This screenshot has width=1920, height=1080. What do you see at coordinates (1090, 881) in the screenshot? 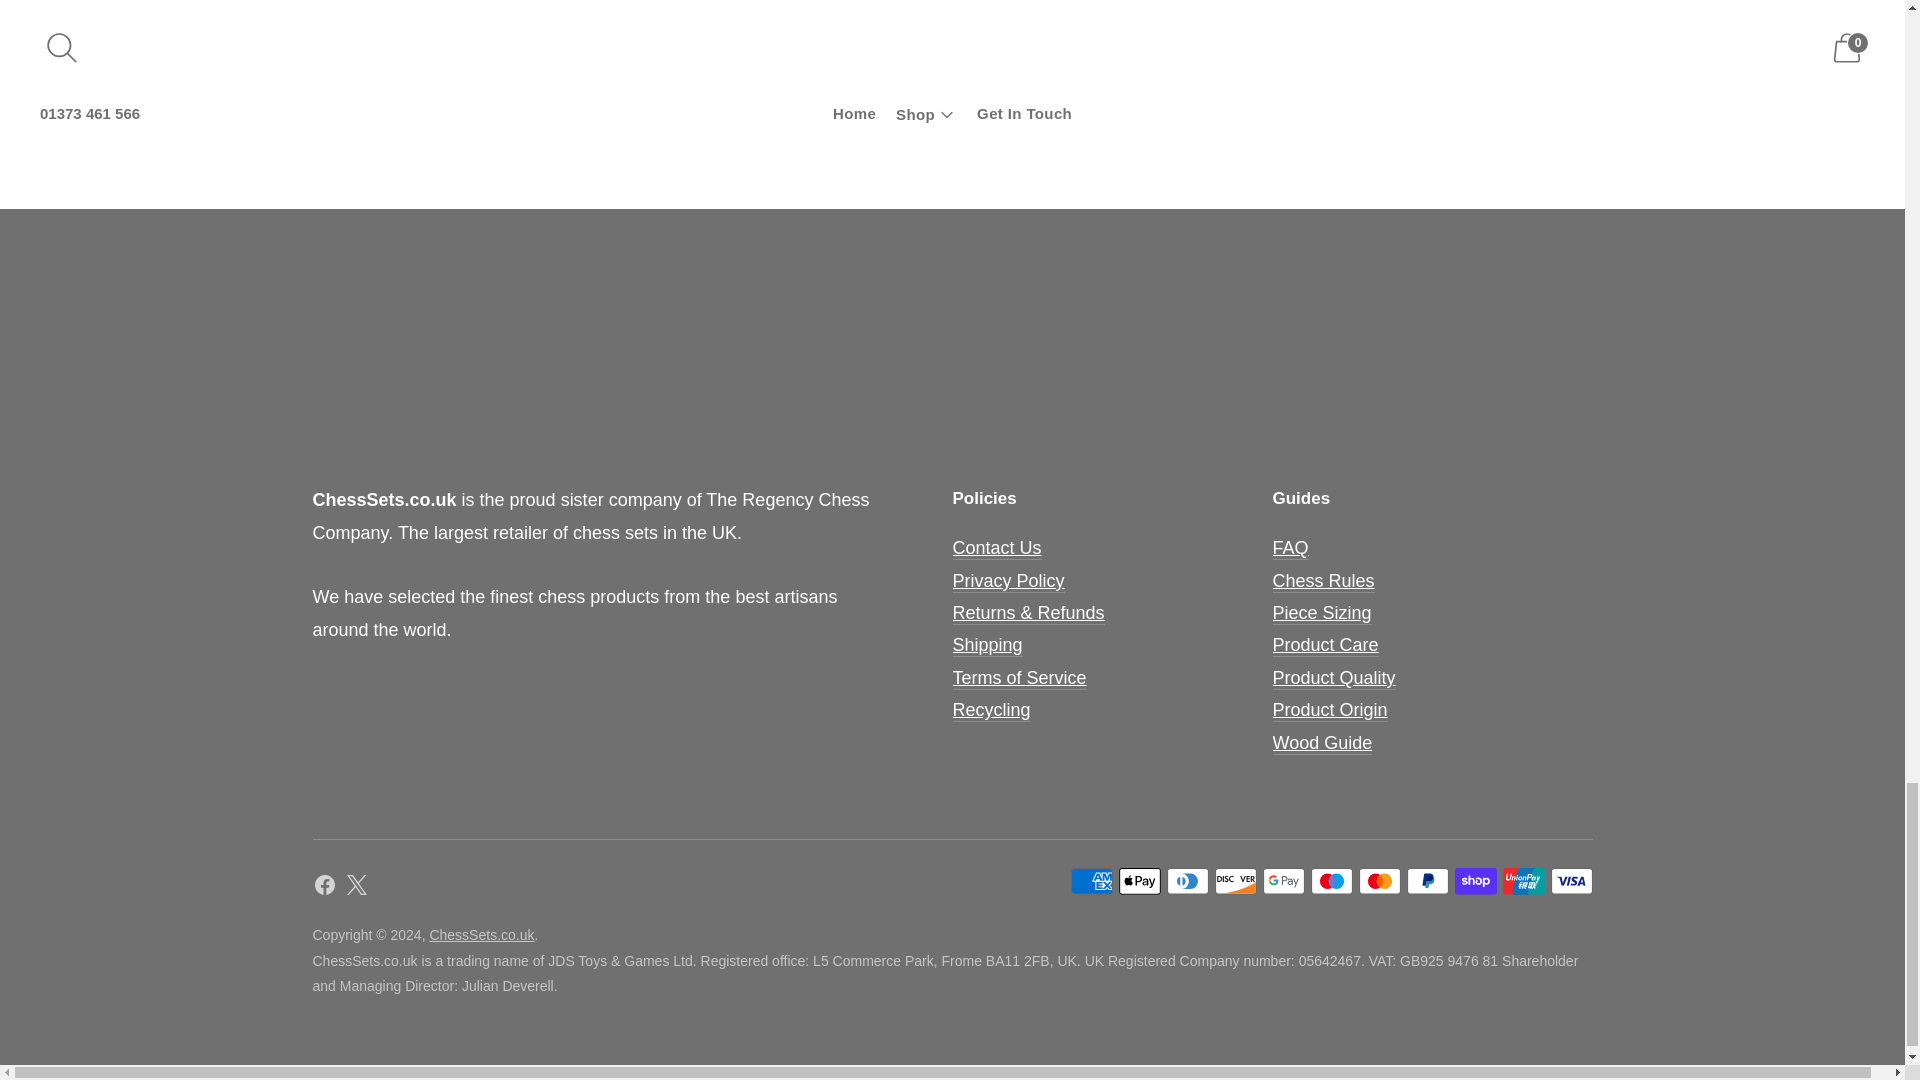
I see `American Express` at bounding box center [1090, 881].